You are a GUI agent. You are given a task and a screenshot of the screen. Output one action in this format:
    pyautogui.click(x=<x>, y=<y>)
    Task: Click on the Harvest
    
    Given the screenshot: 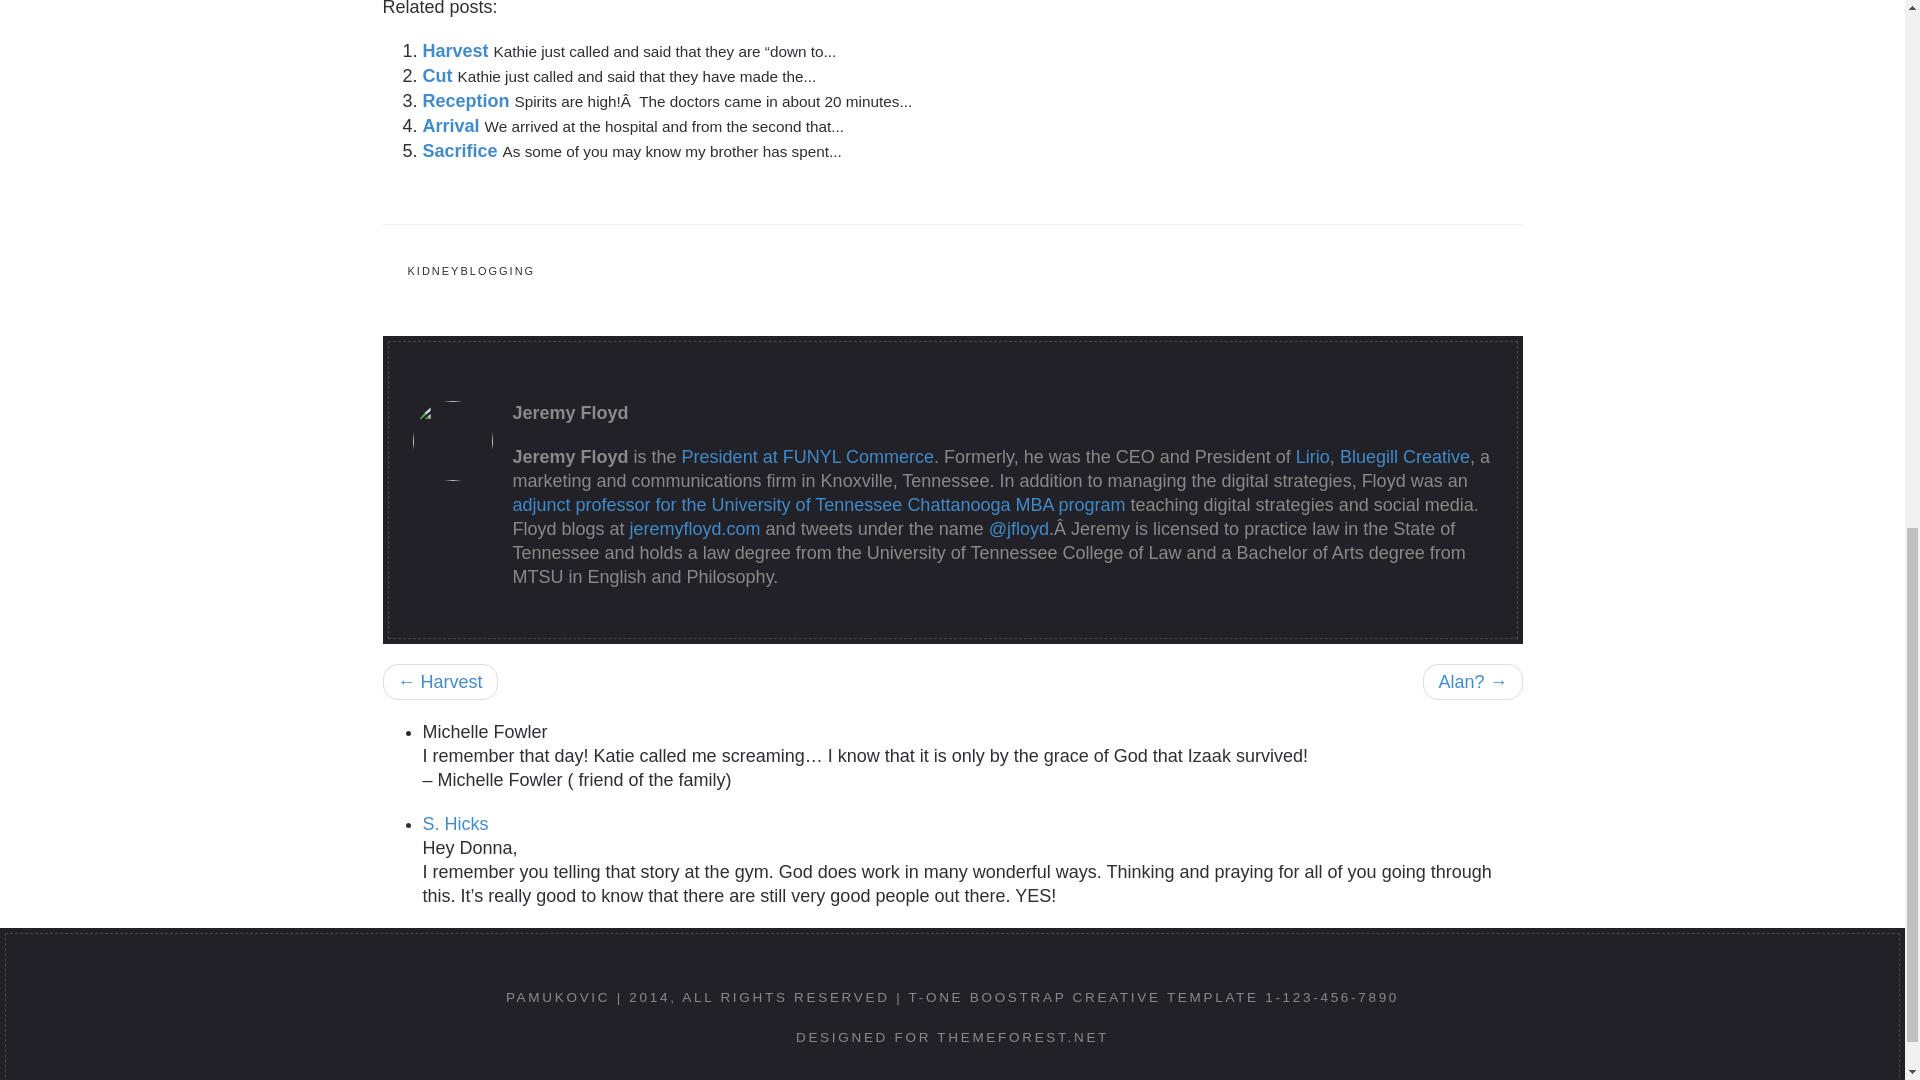 What is the action you would take?
    pyautogui.click(x=458, y=50)
    